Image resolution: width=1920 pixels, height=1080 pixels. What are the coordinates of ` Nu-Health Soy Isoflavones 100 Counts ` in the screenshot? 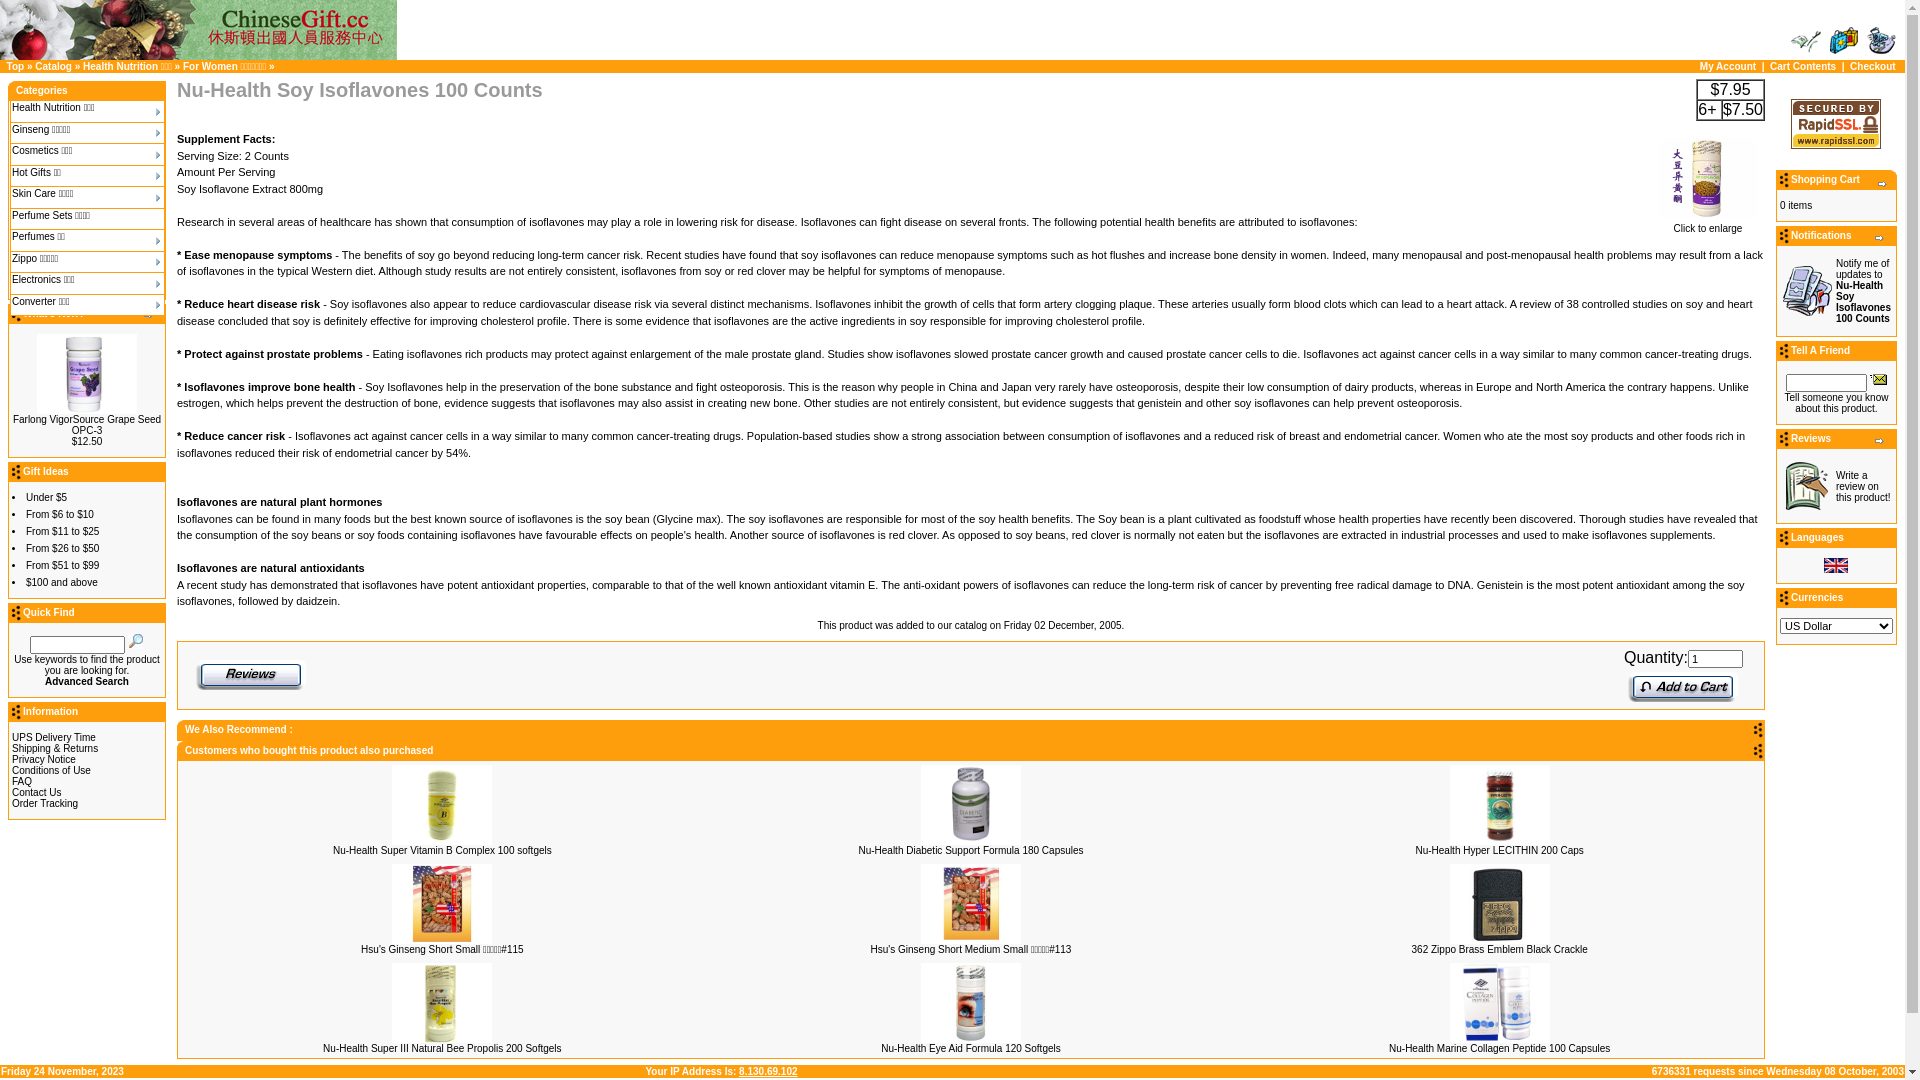 It's located at (1708, 178).